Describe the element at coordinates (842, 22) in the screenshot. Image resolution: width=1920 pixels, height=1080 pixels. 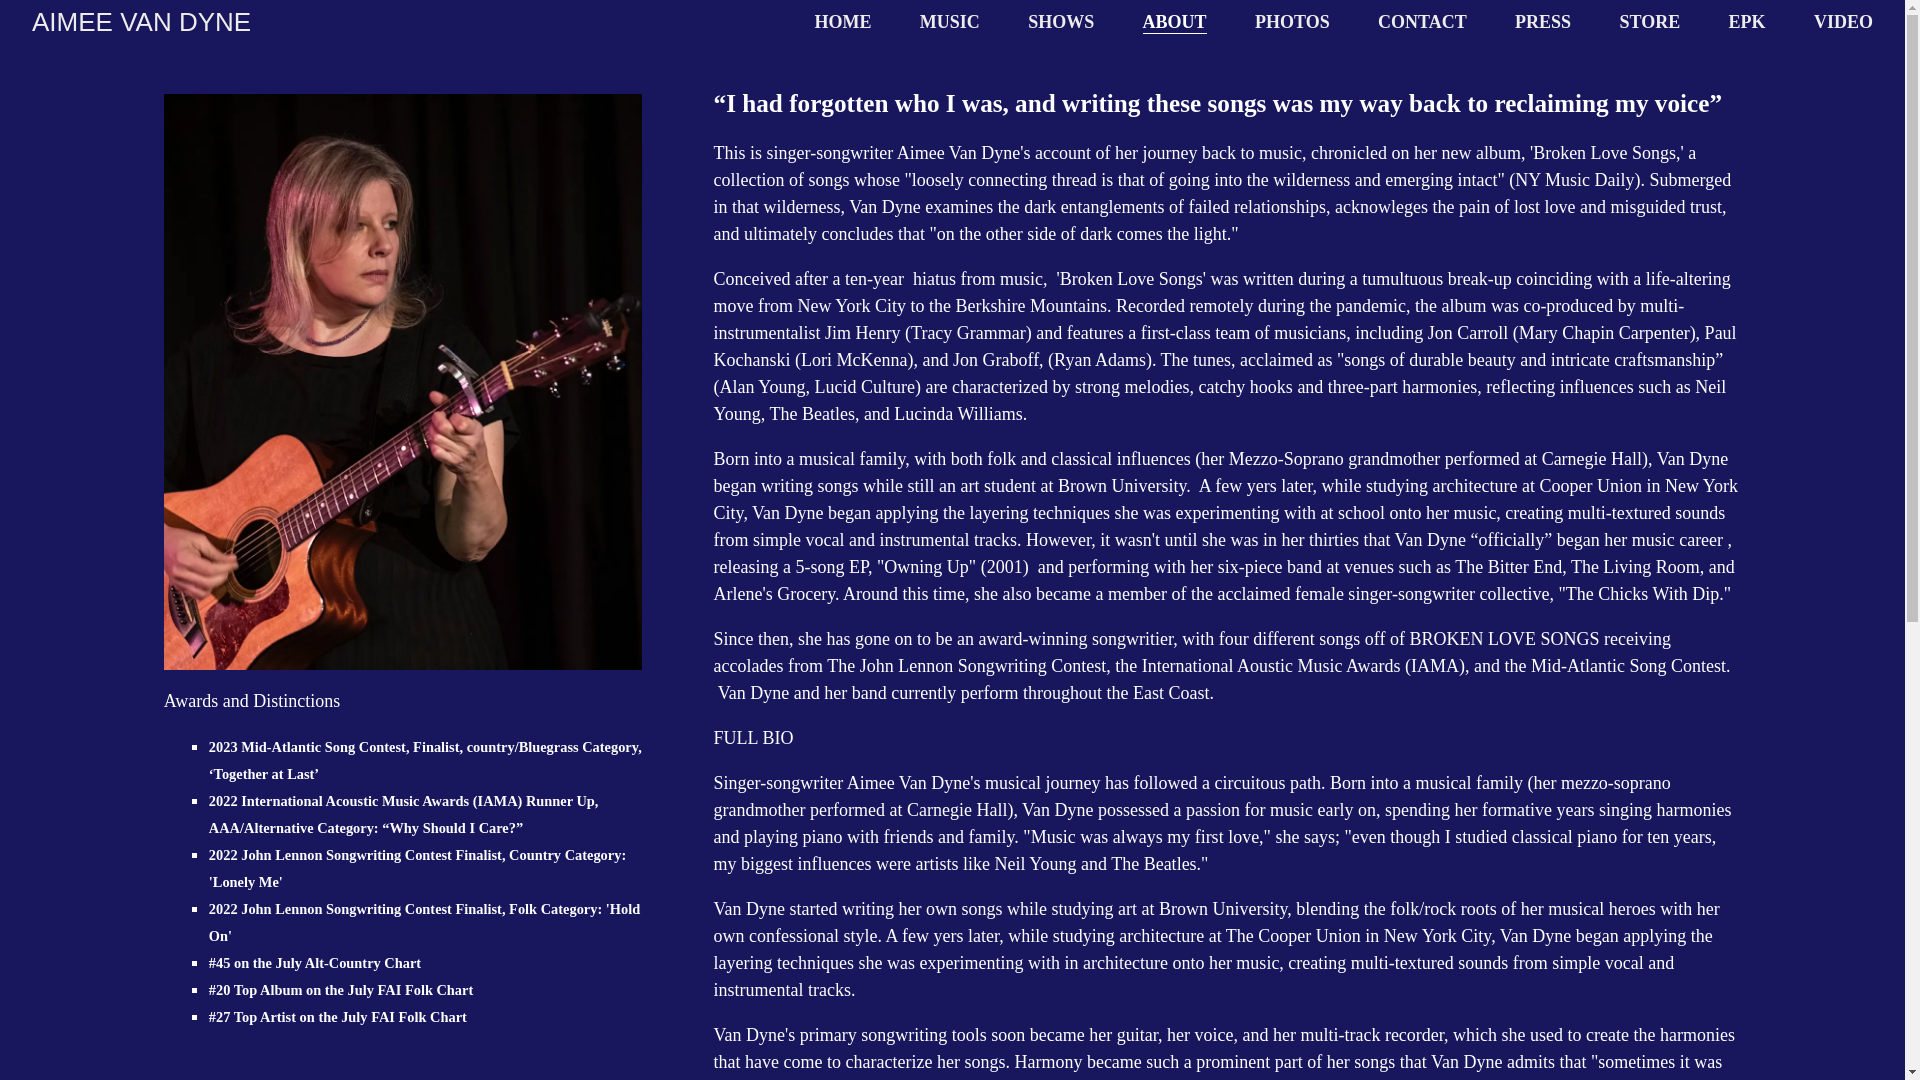
I see `HOME` at that location.